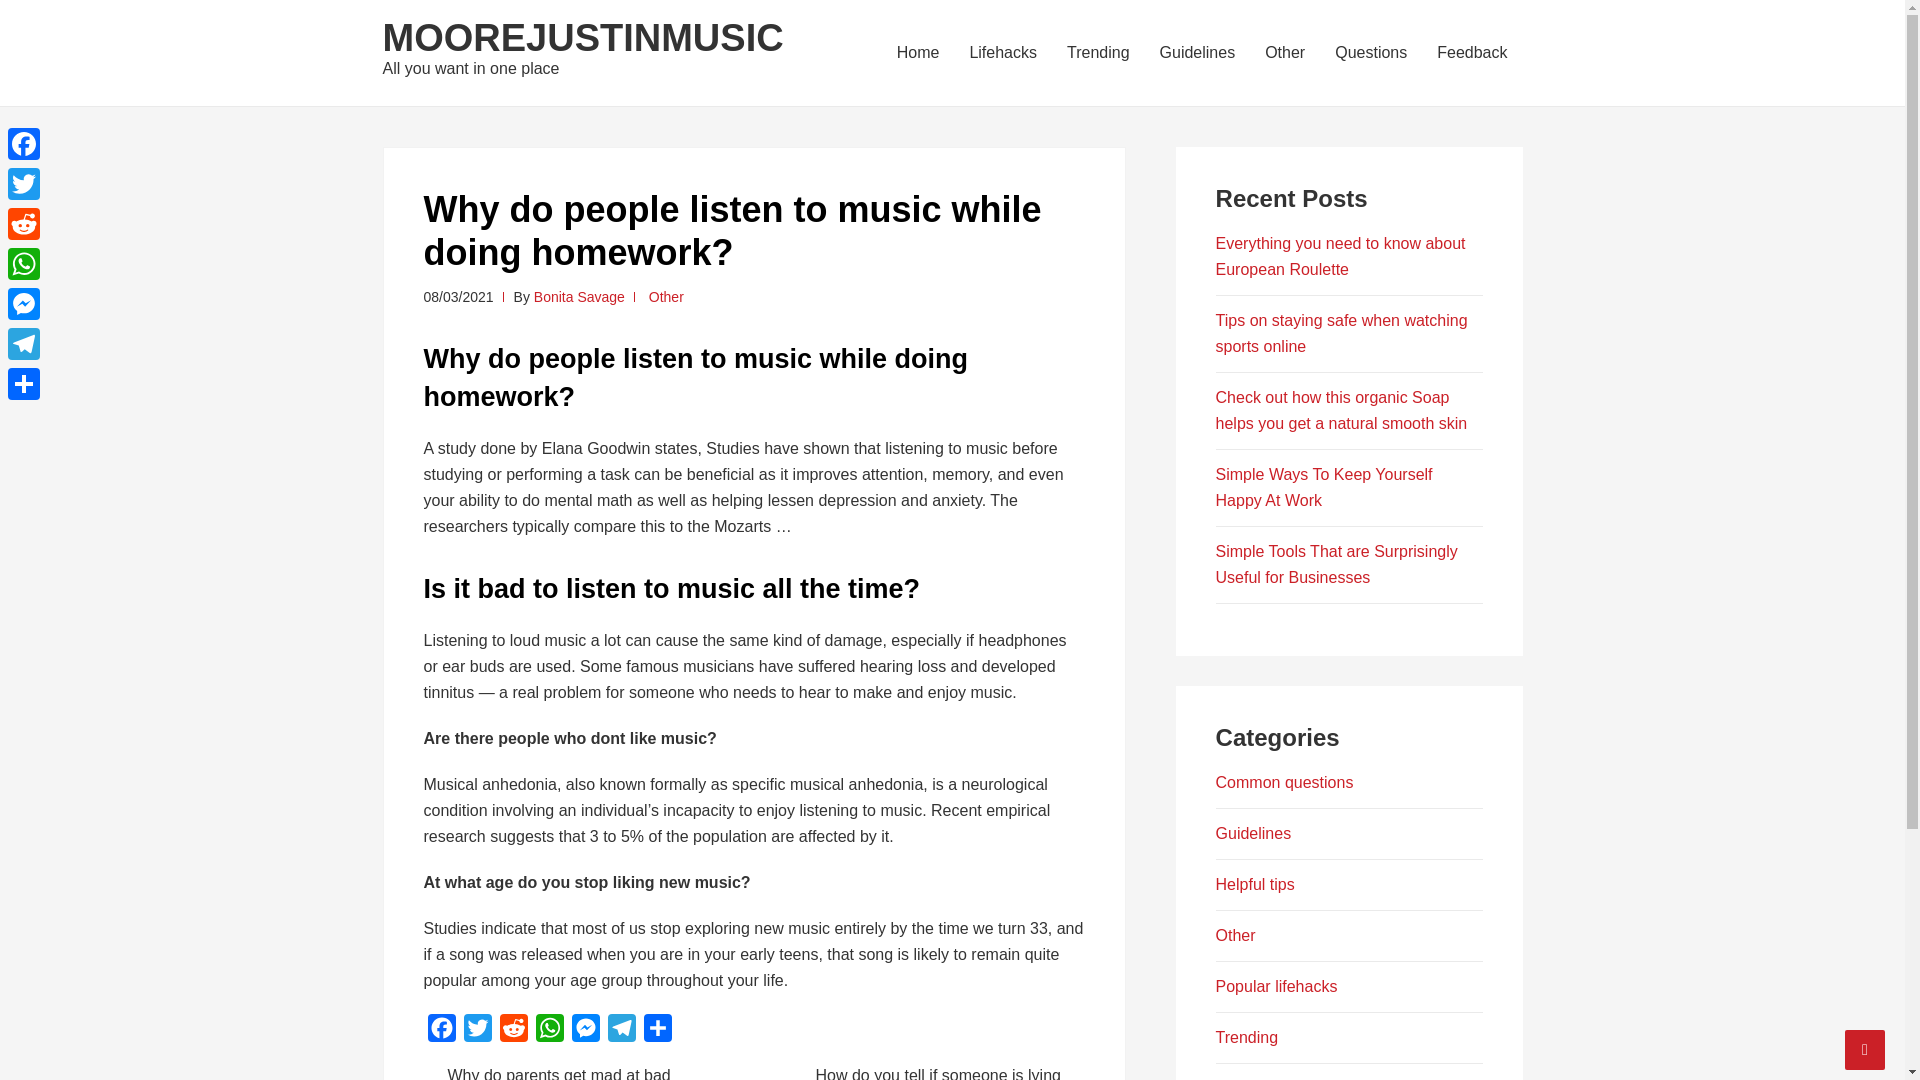  Describe the element at coordinates (24, 304) in the screenshot. I see `Messenger` at that location.